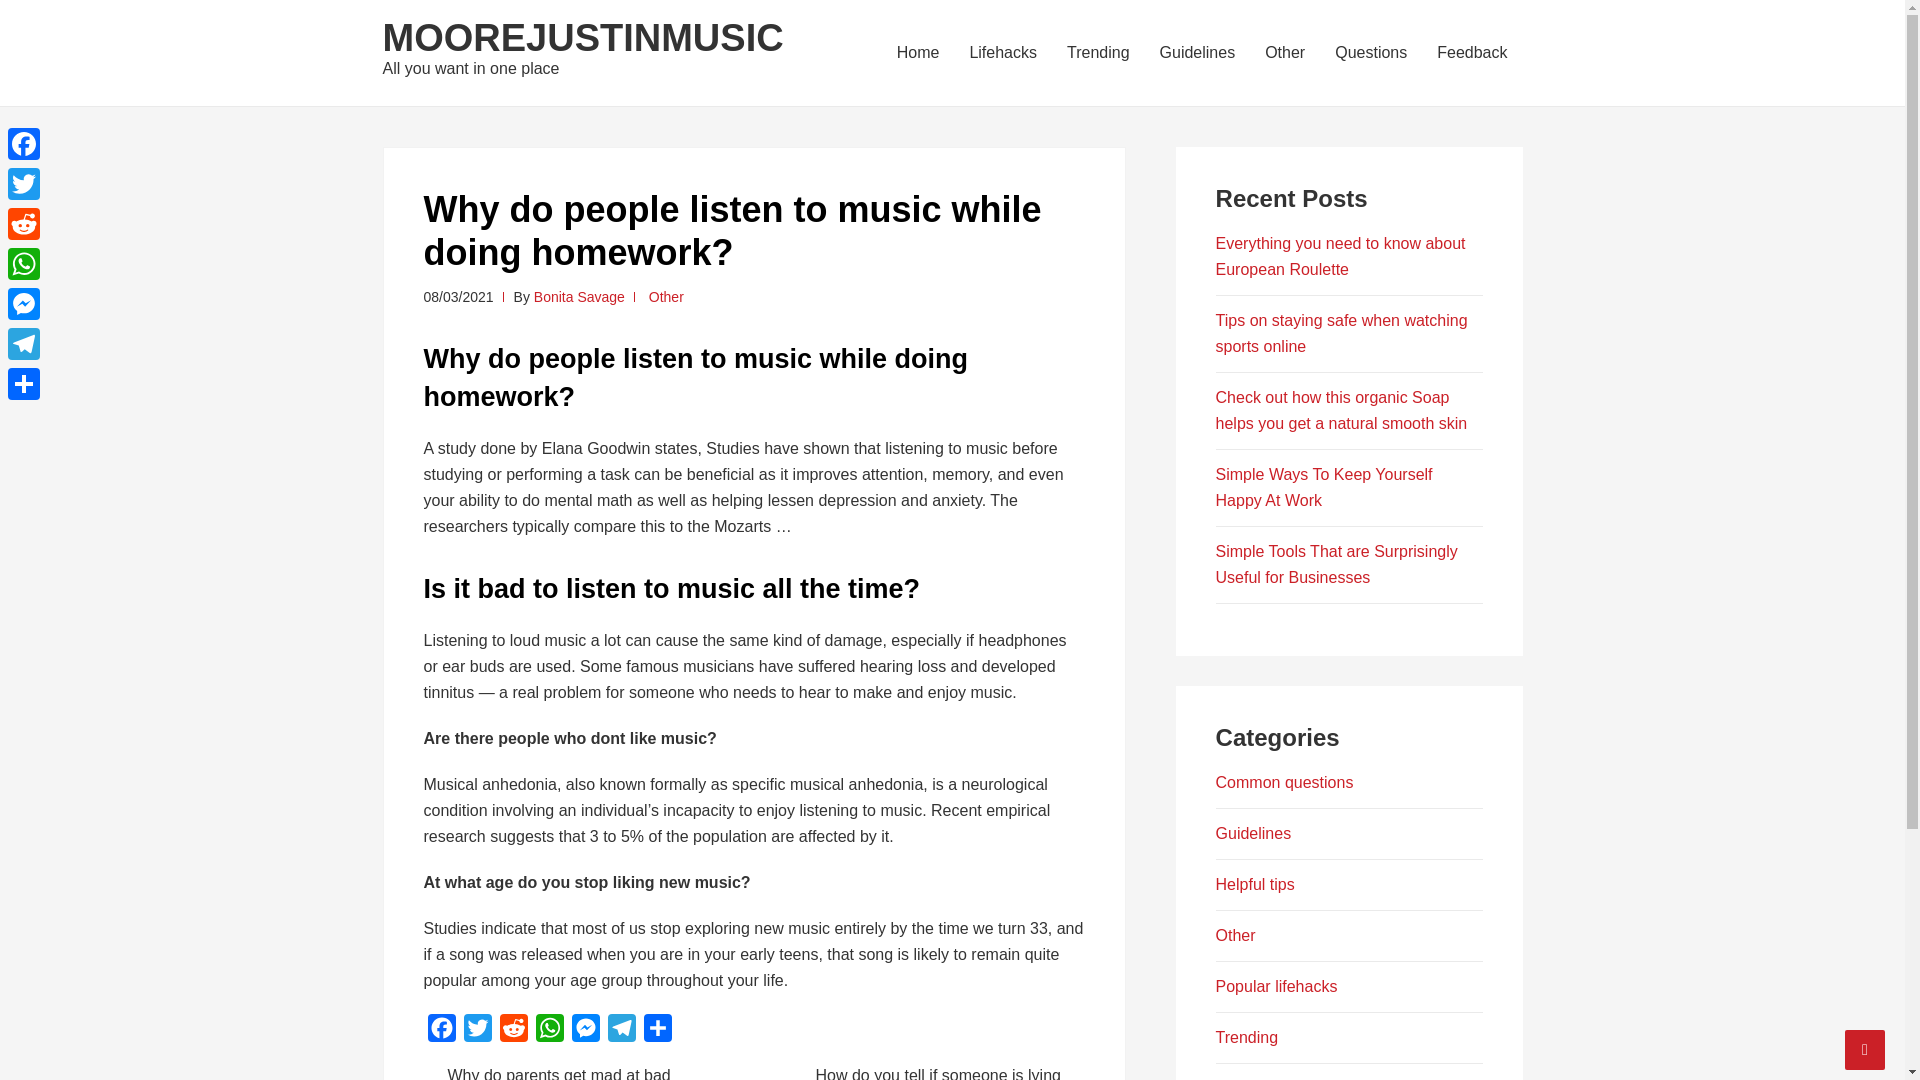  Describe the element at coordinates (24, 304) in the screenshot. I see `Messenger` at that location.